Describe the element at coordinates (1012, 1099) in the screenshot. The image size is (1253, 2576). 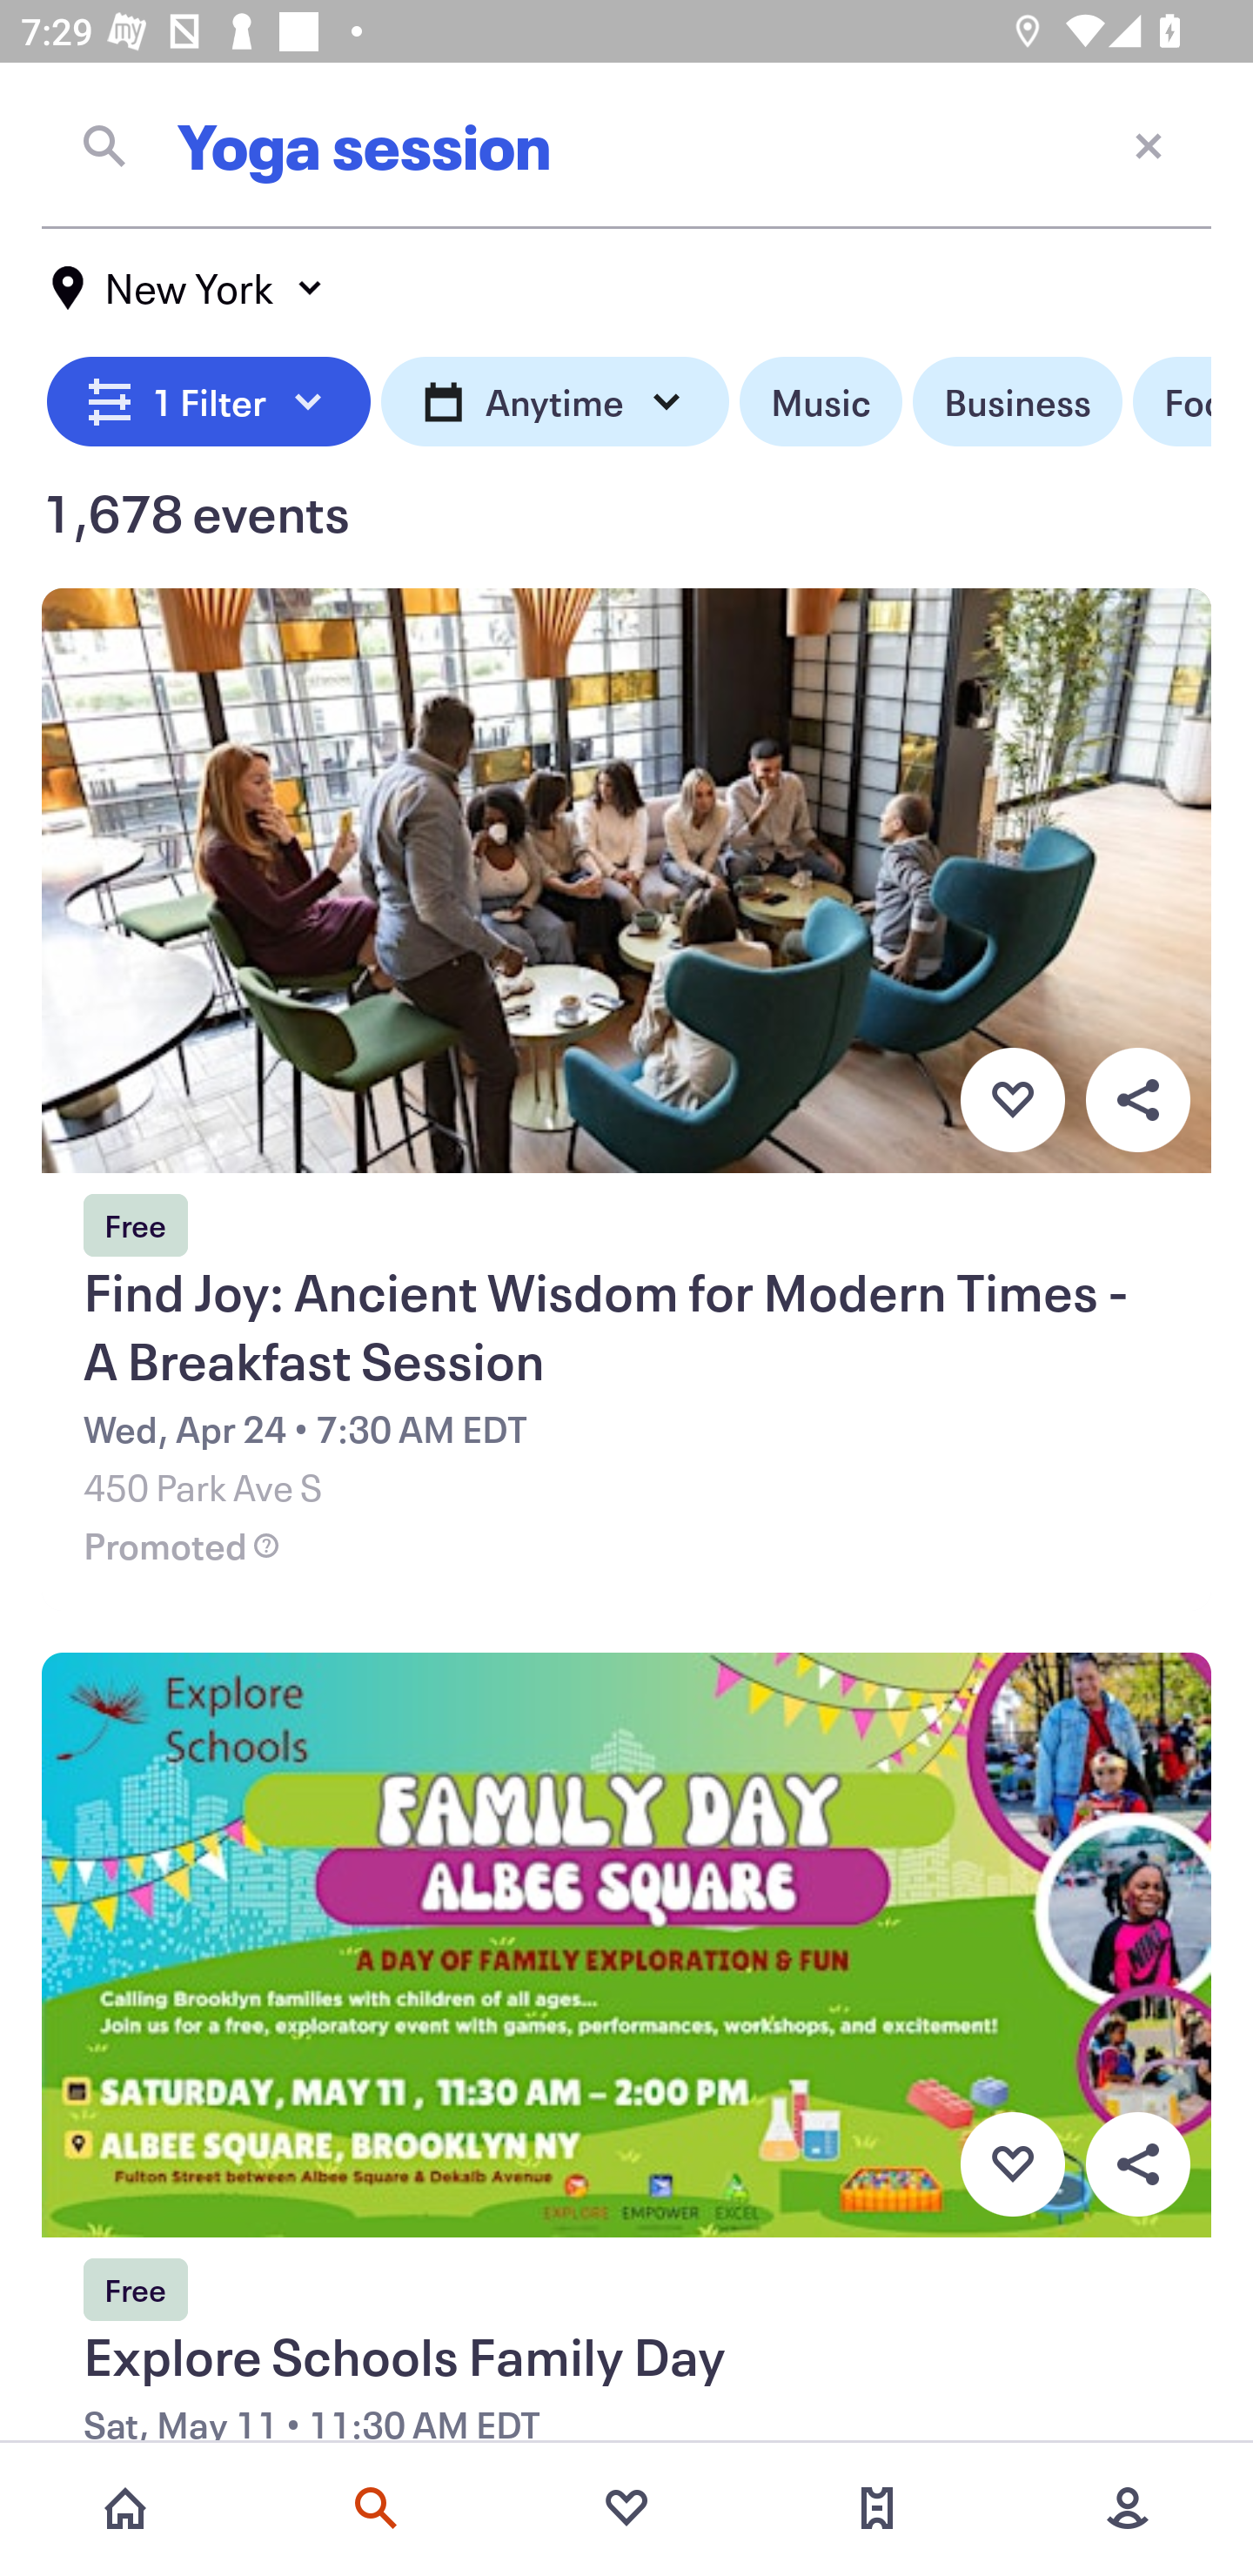
I see `Favorite button` at that location.